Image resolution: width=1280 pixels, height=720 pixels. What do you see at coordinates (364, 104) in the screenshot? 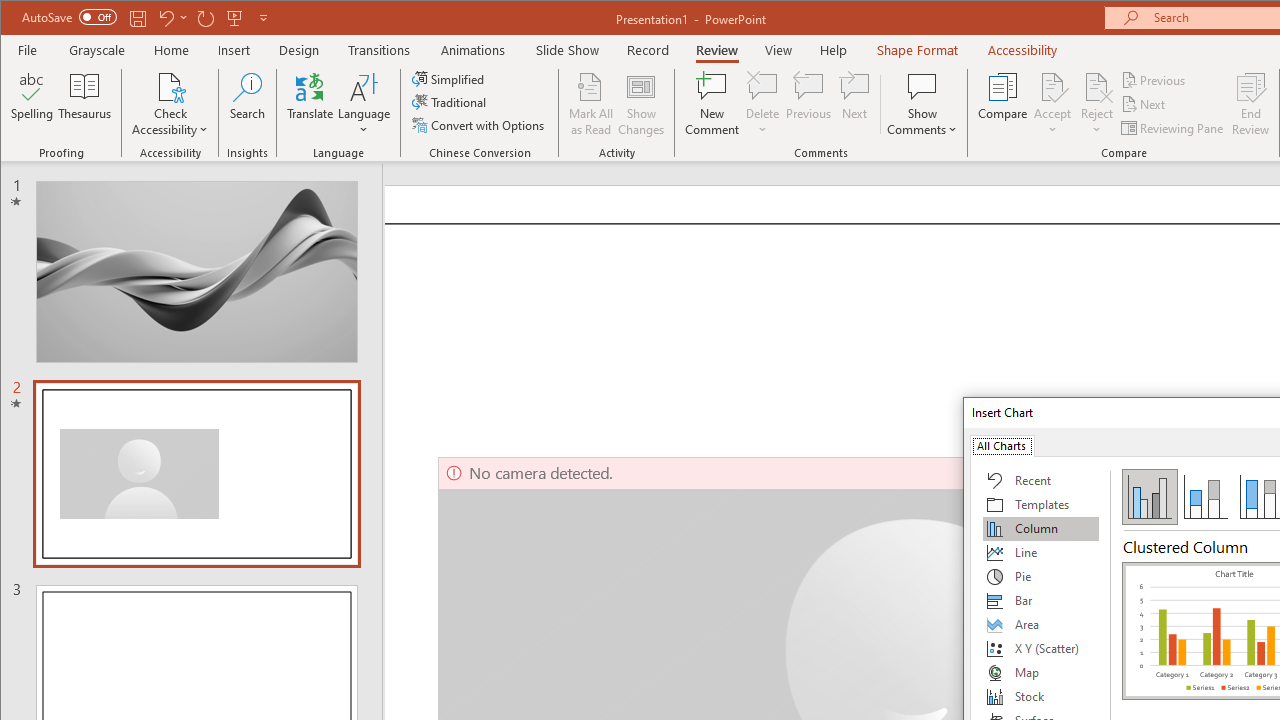
I see `Language` at bounding box center [364, 104].